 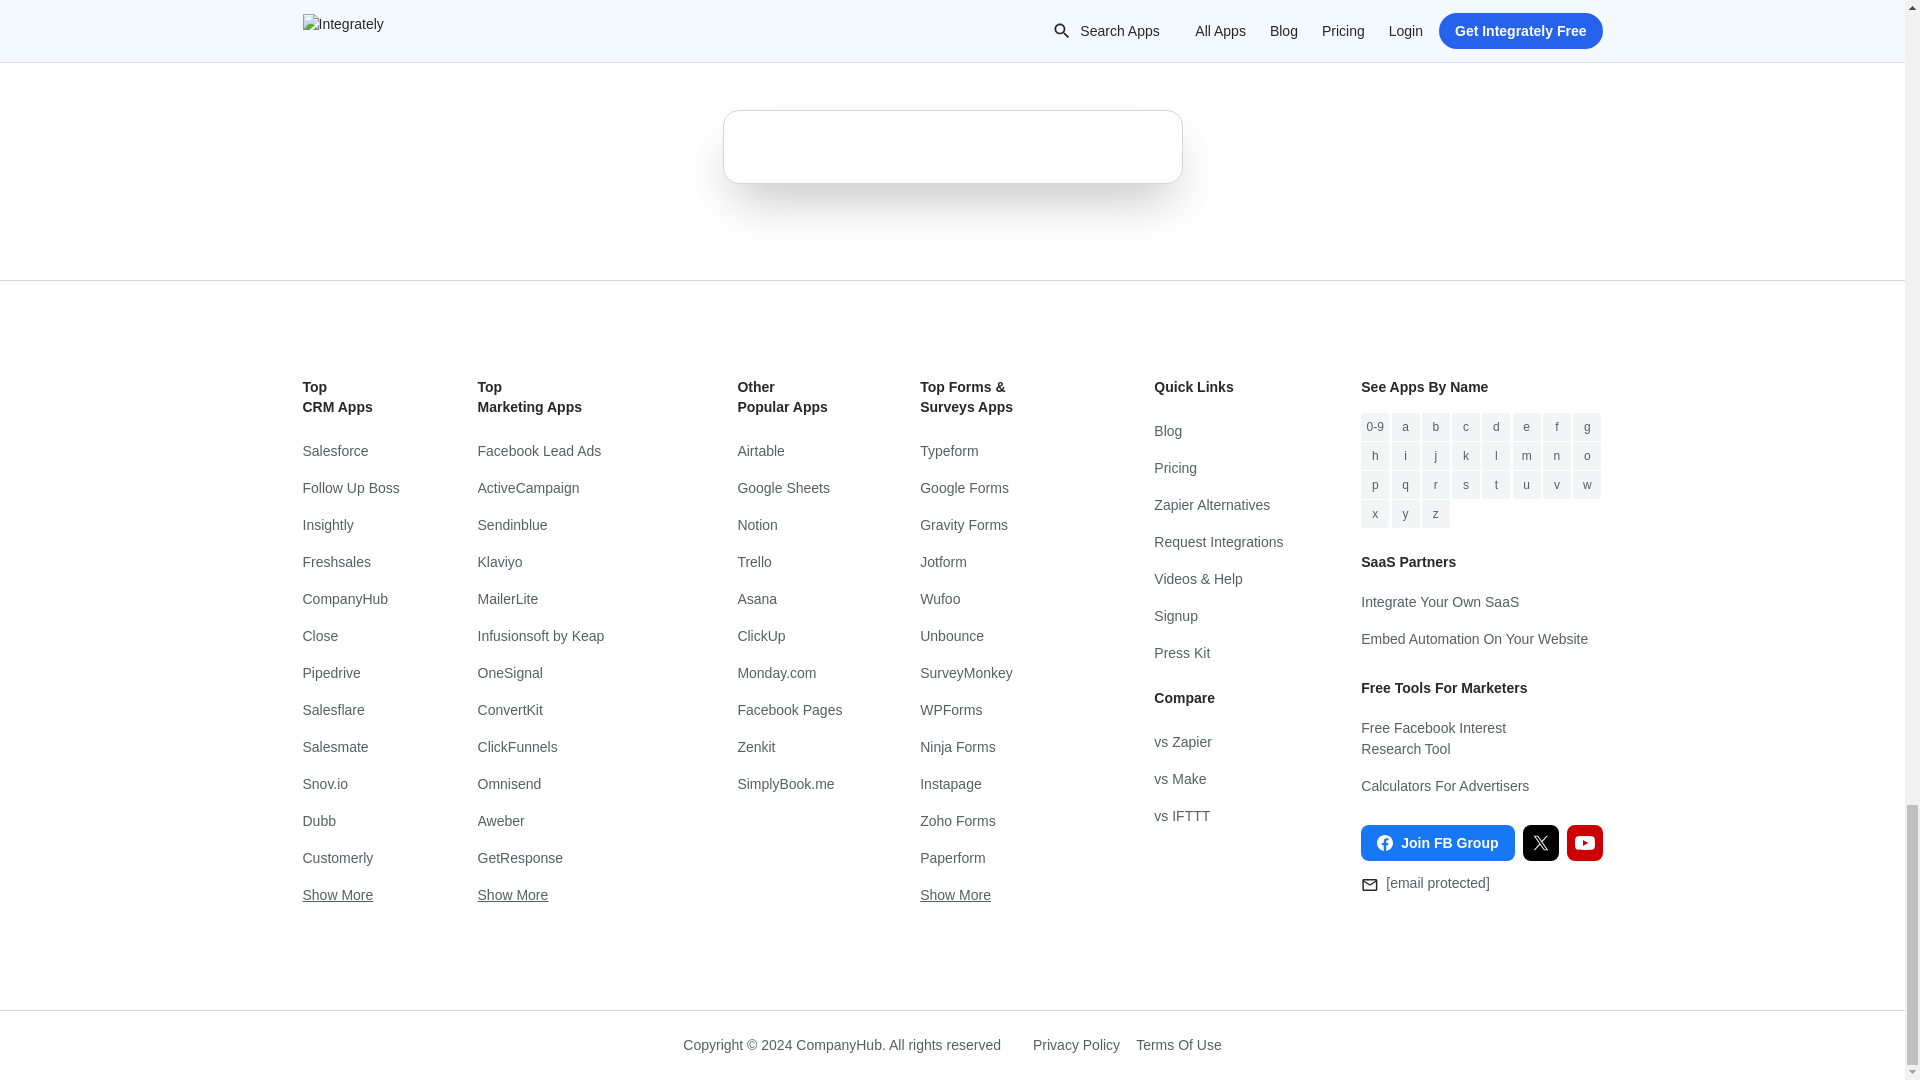 I want to click on ConvertKit, so click(x=569, y=710).